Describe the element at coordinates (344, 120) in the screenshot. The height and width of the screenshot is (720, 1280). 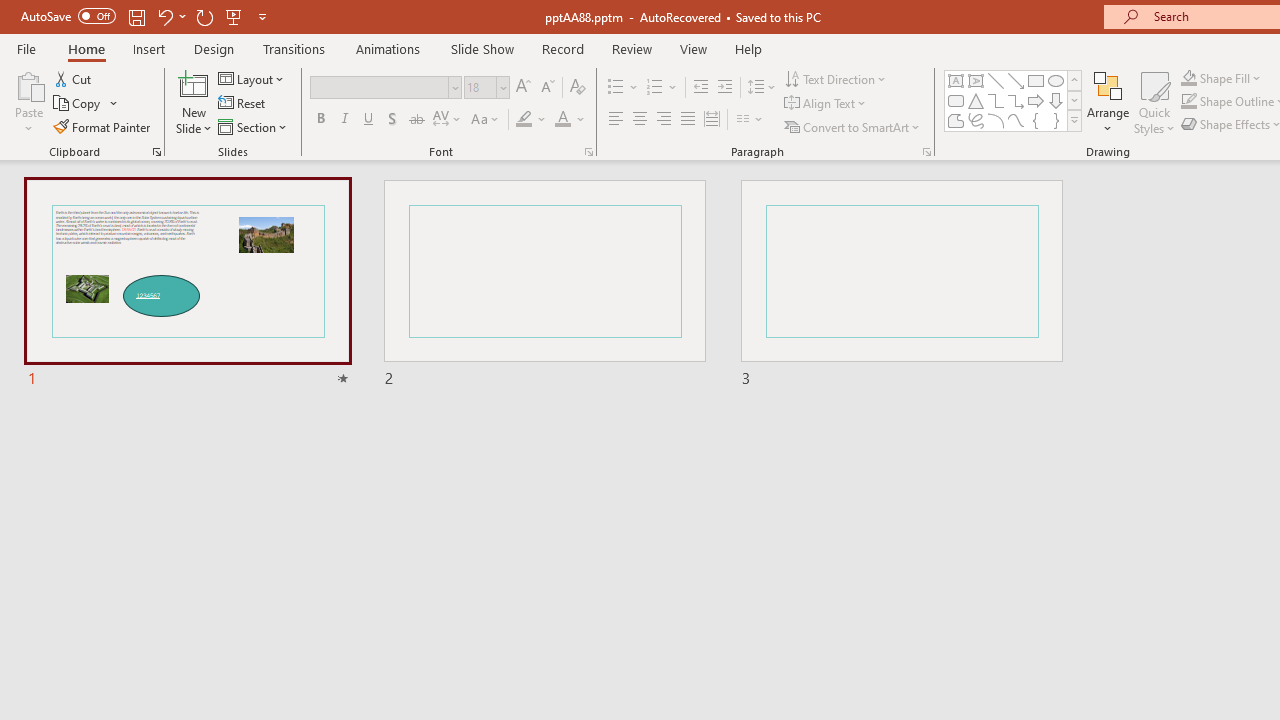
I see `Italic` at that location.